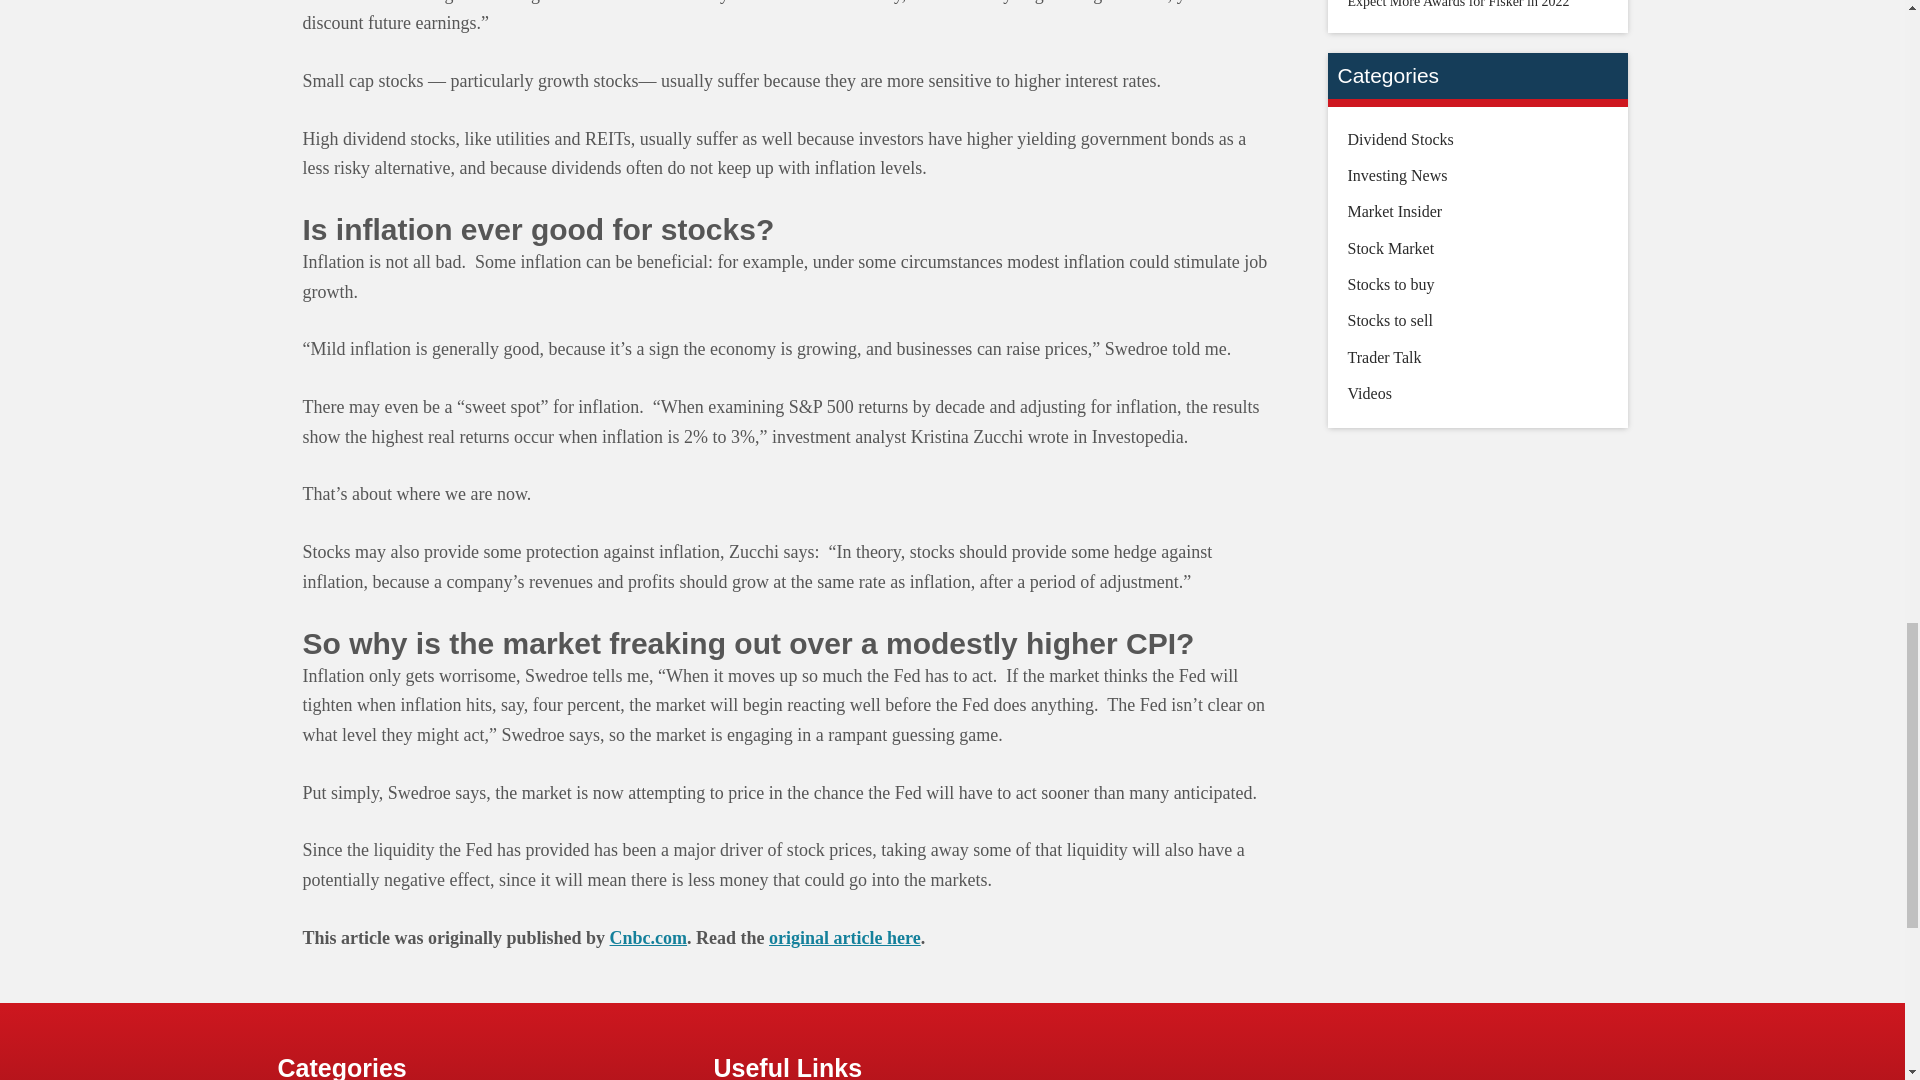  What do you see at coordinates (845, 938) in the screenshot?
I see `original article here` at bounding box center [845, 938].